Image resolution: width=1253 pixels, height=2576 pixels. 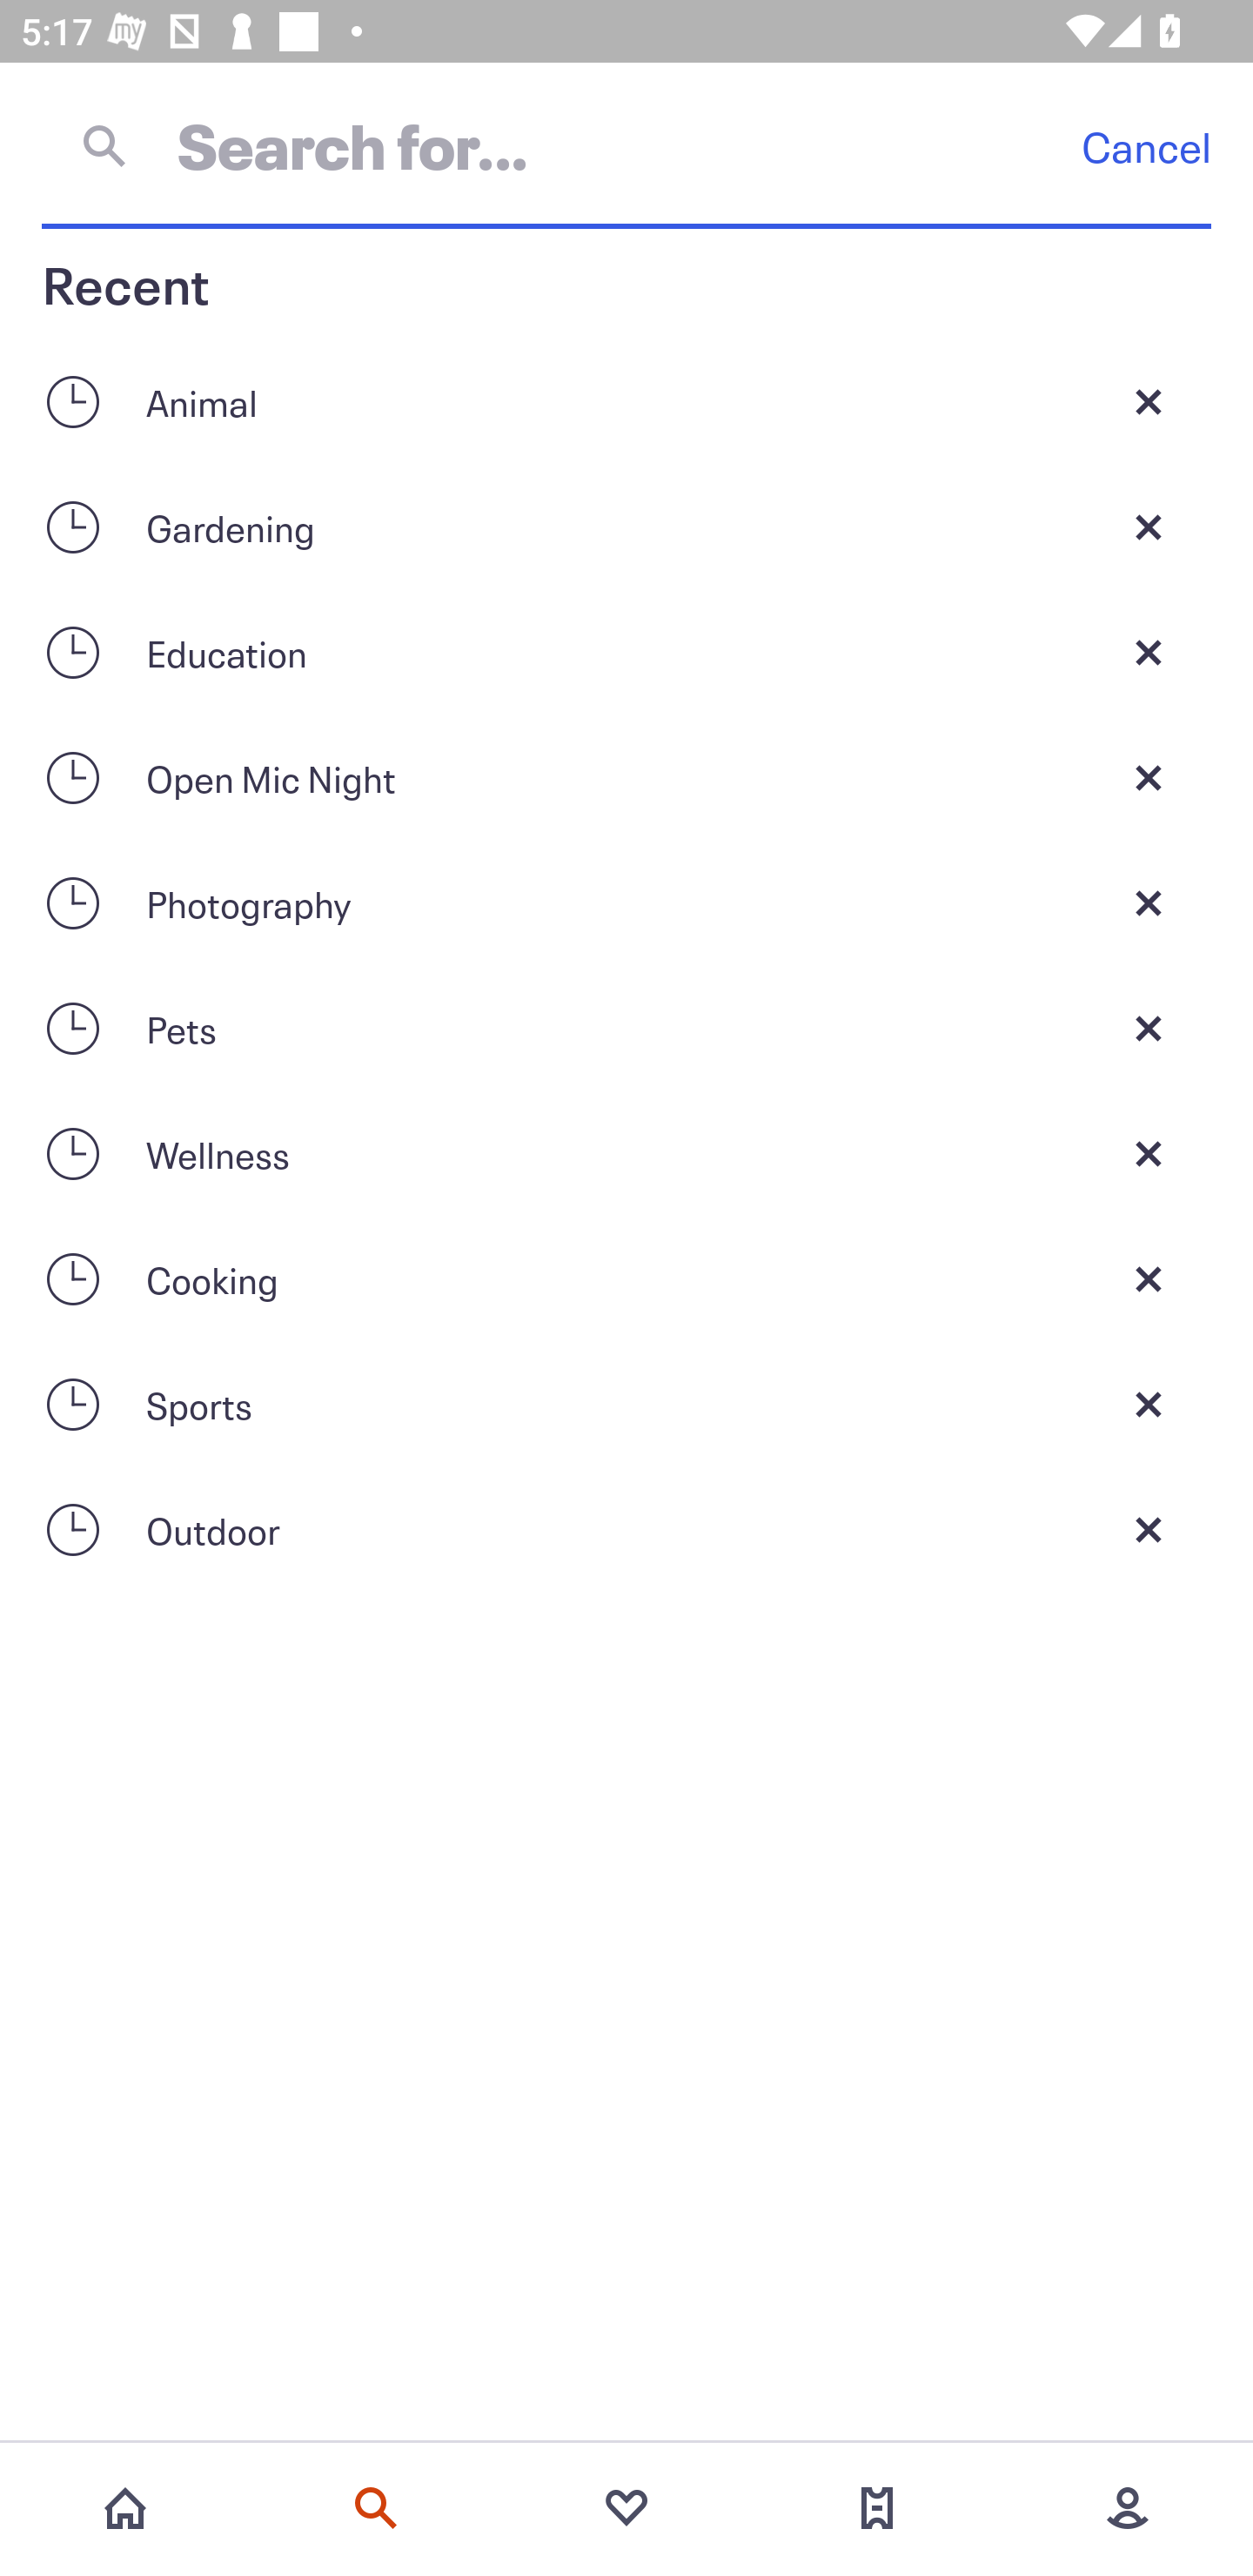 I want to click on Education Close current screen, so click(x=626, y=653).